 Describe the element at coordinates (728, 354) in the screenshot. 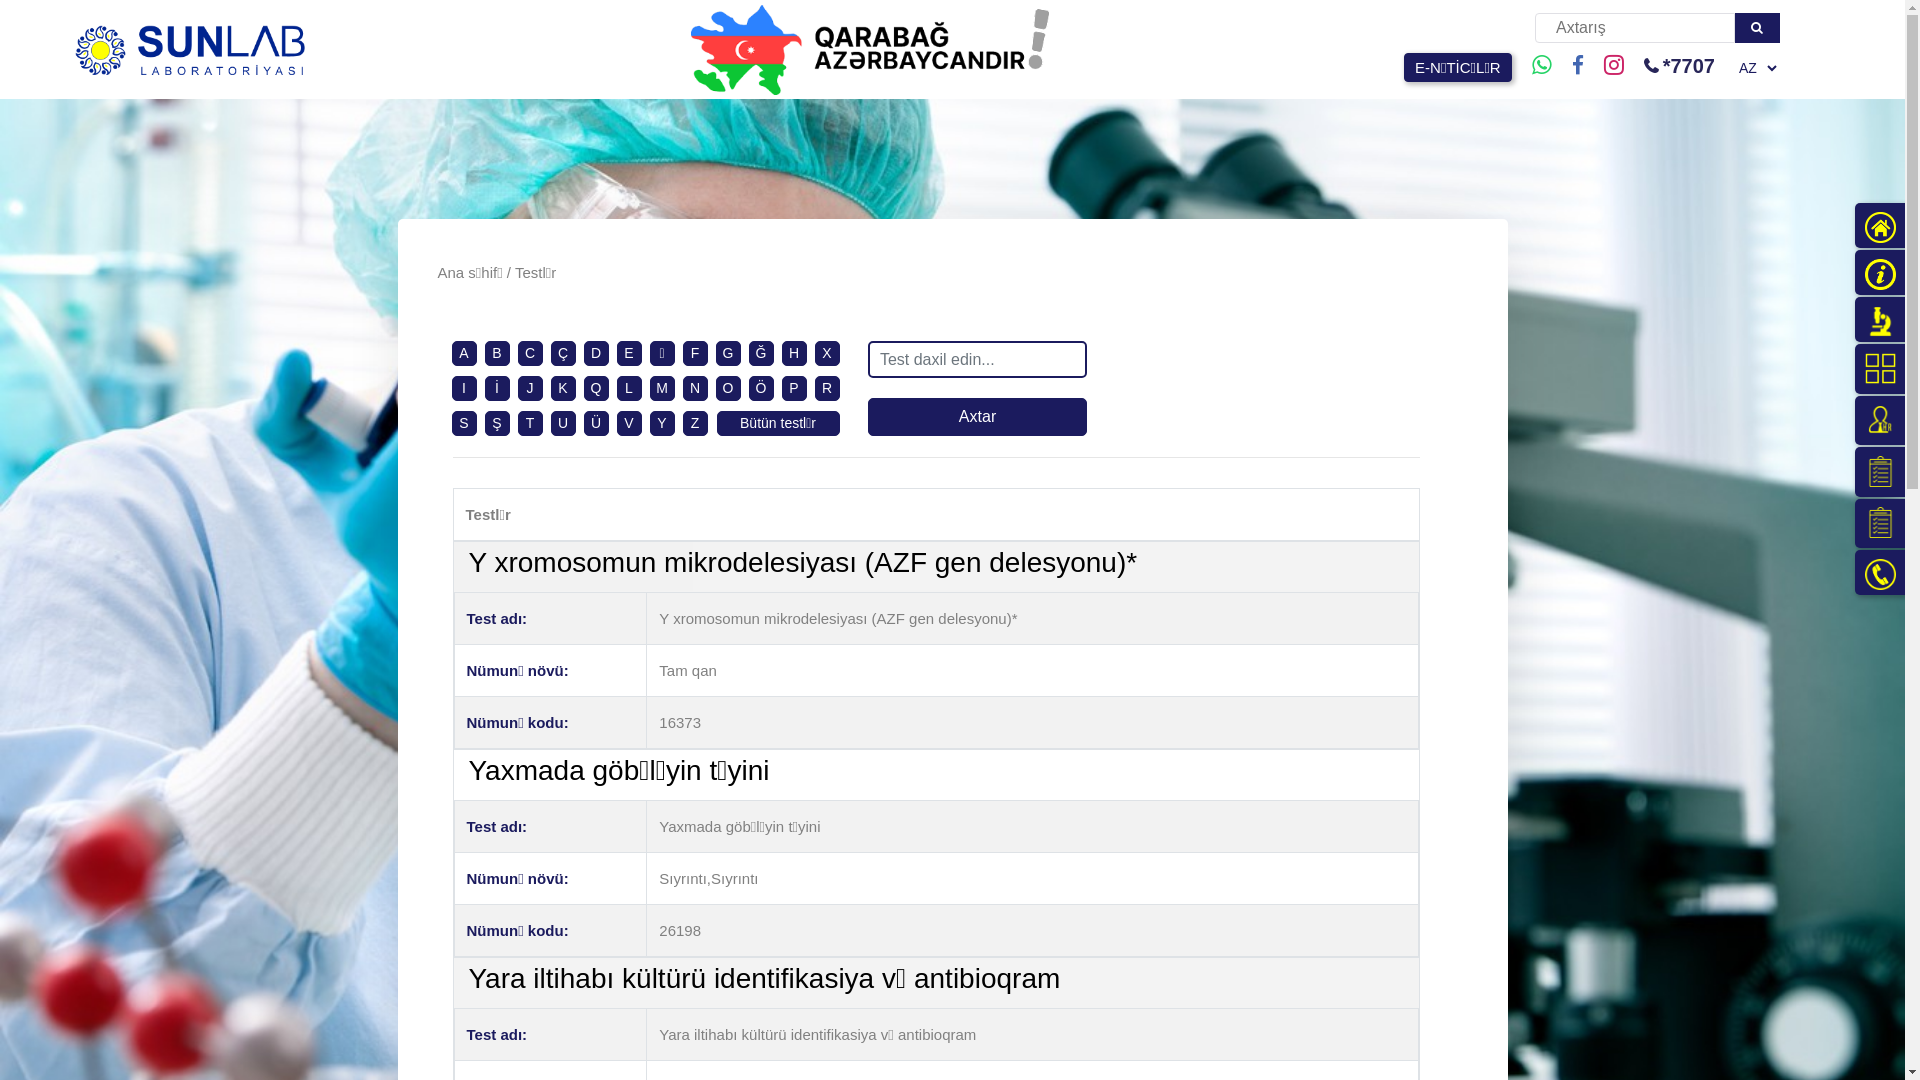

I see `G` at that location.